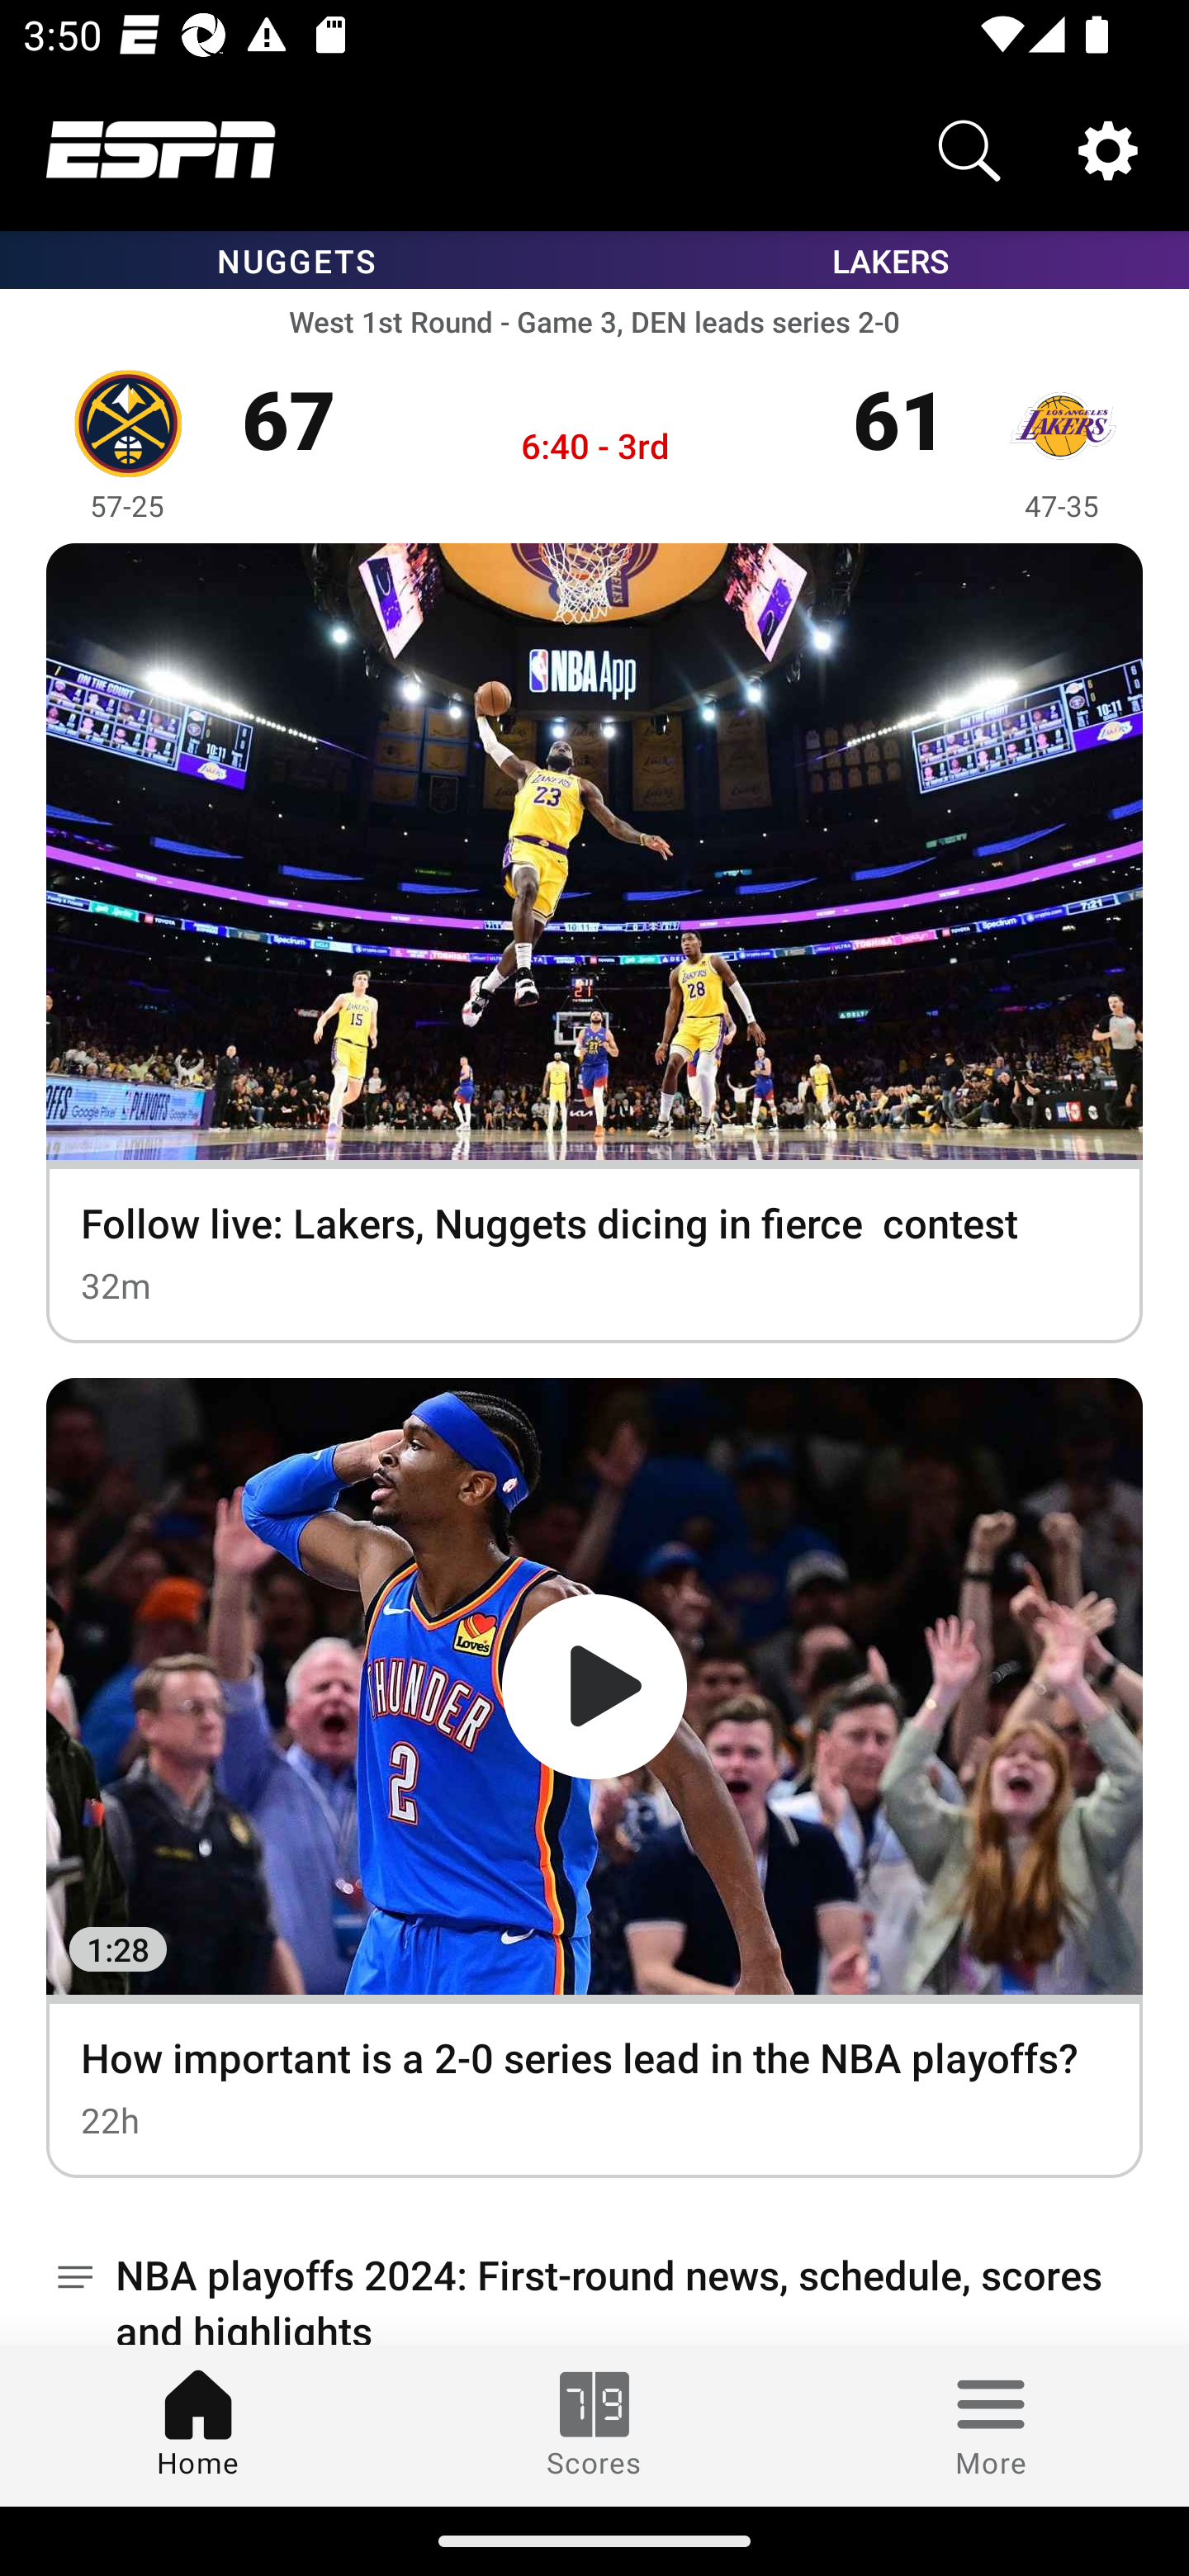 Image resolution: width=1189 pixels, height=2576 pixels. Describe the element at coordinates (1108, 149) in the screenshot. I see `Settings` at that location.